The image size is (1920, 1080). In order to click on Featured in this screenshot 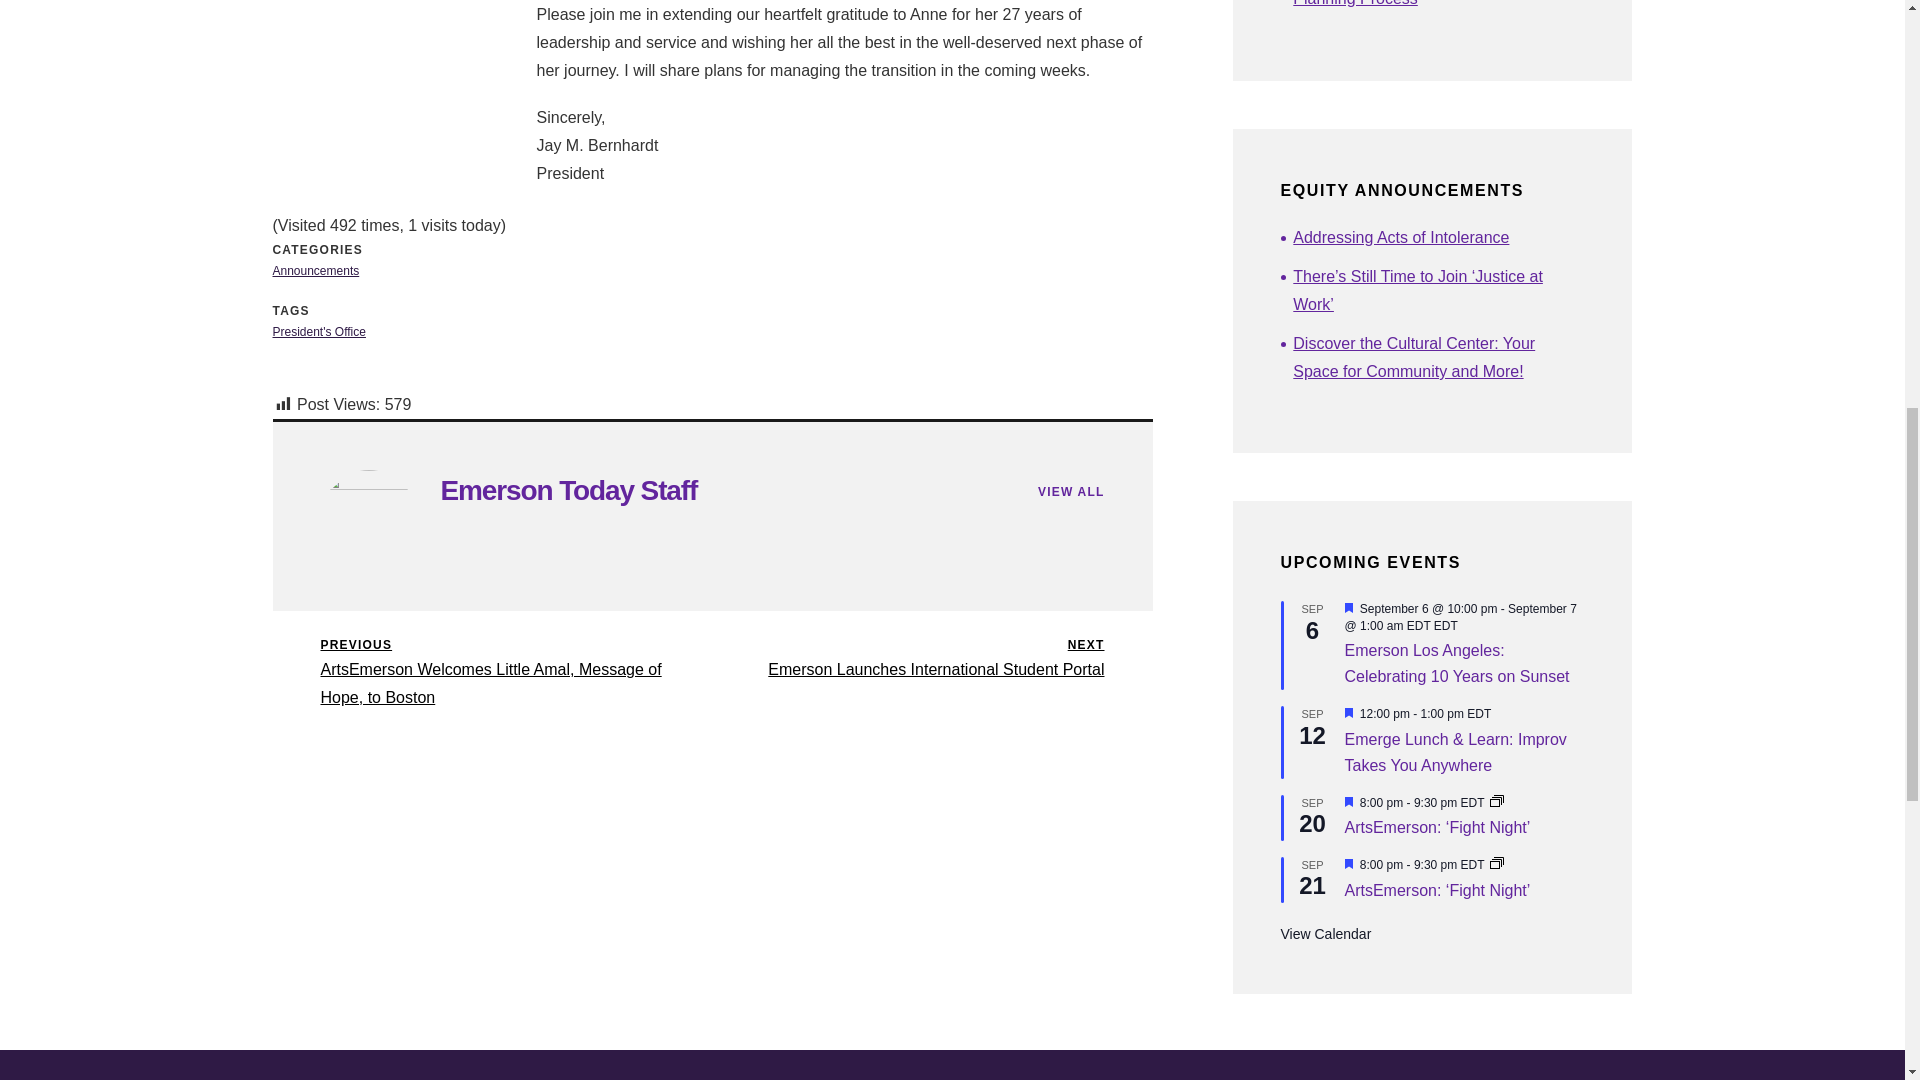, I will do `click(1348, 803)`.